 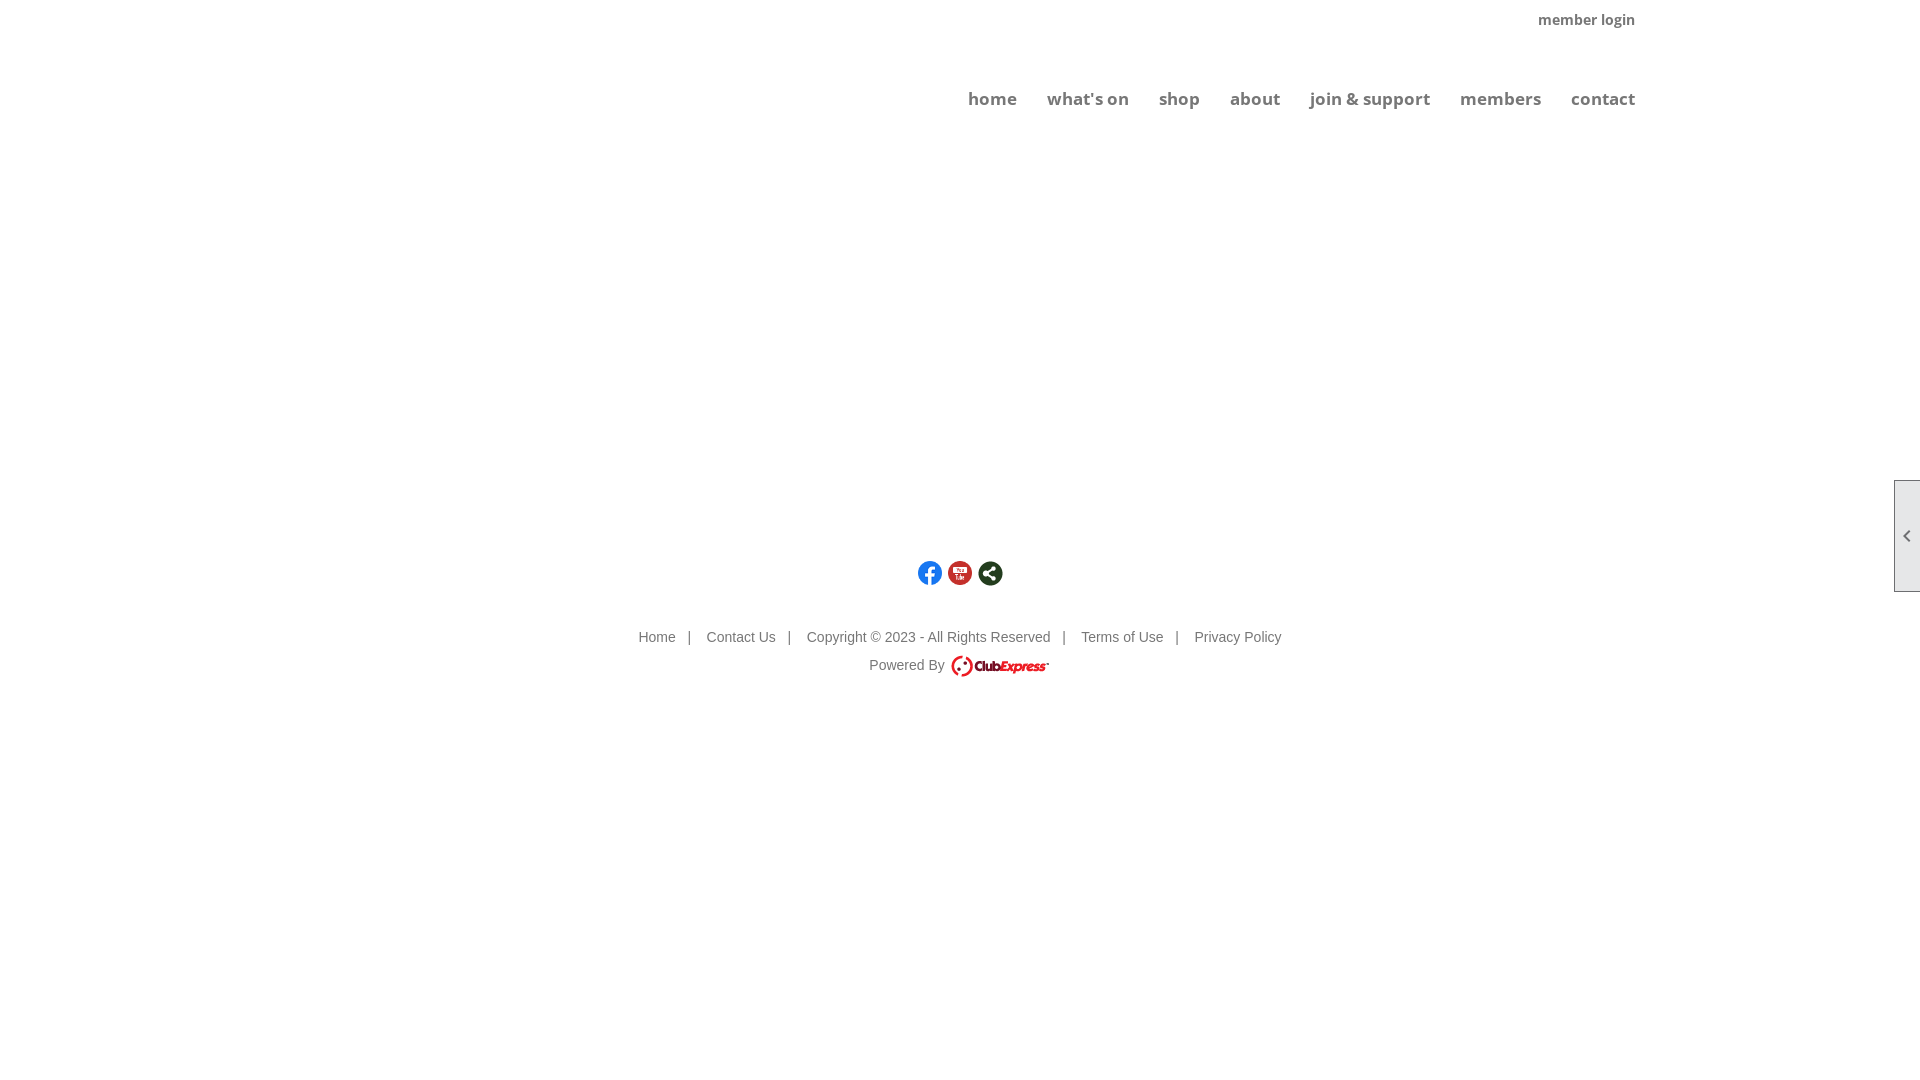 I want to click on contact, so click(x=1603, y=99).